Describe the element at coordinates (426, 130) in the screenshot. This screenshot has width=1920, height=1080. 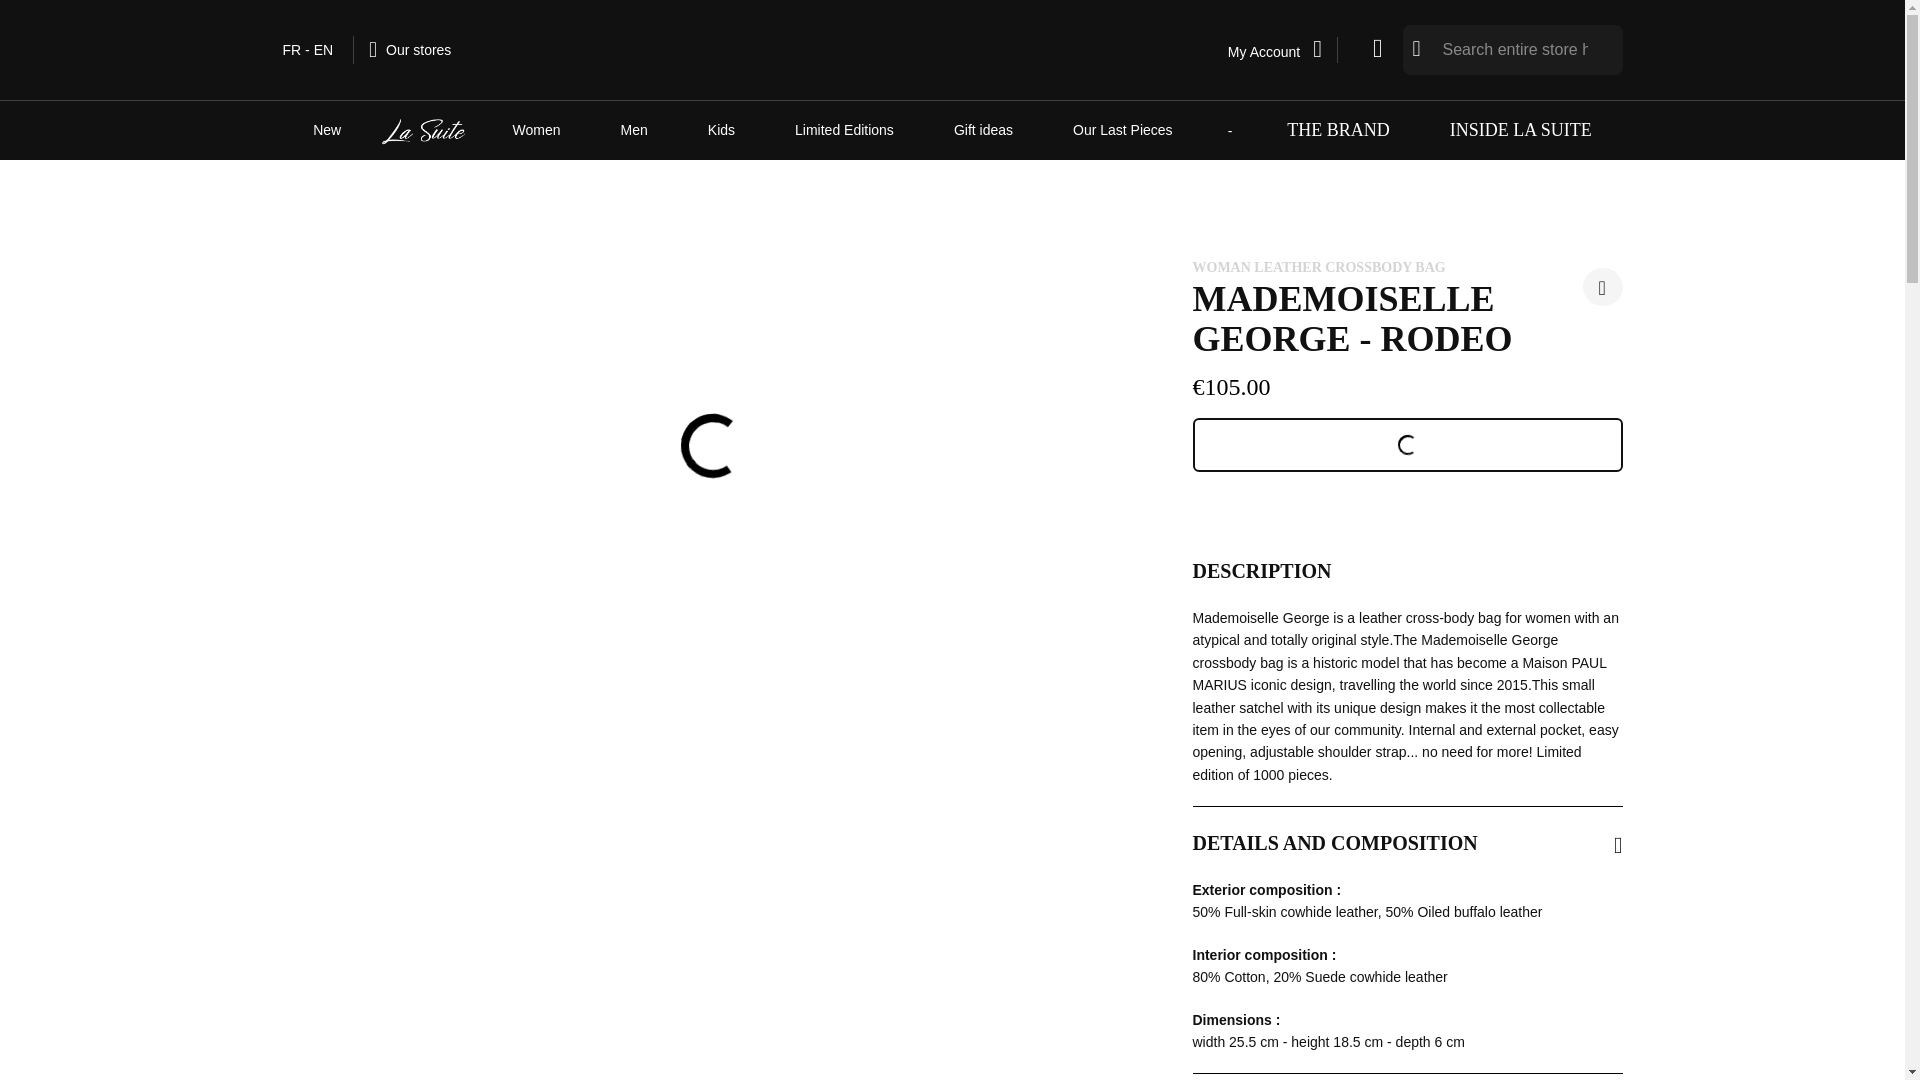
I see `La Suite` at that location.